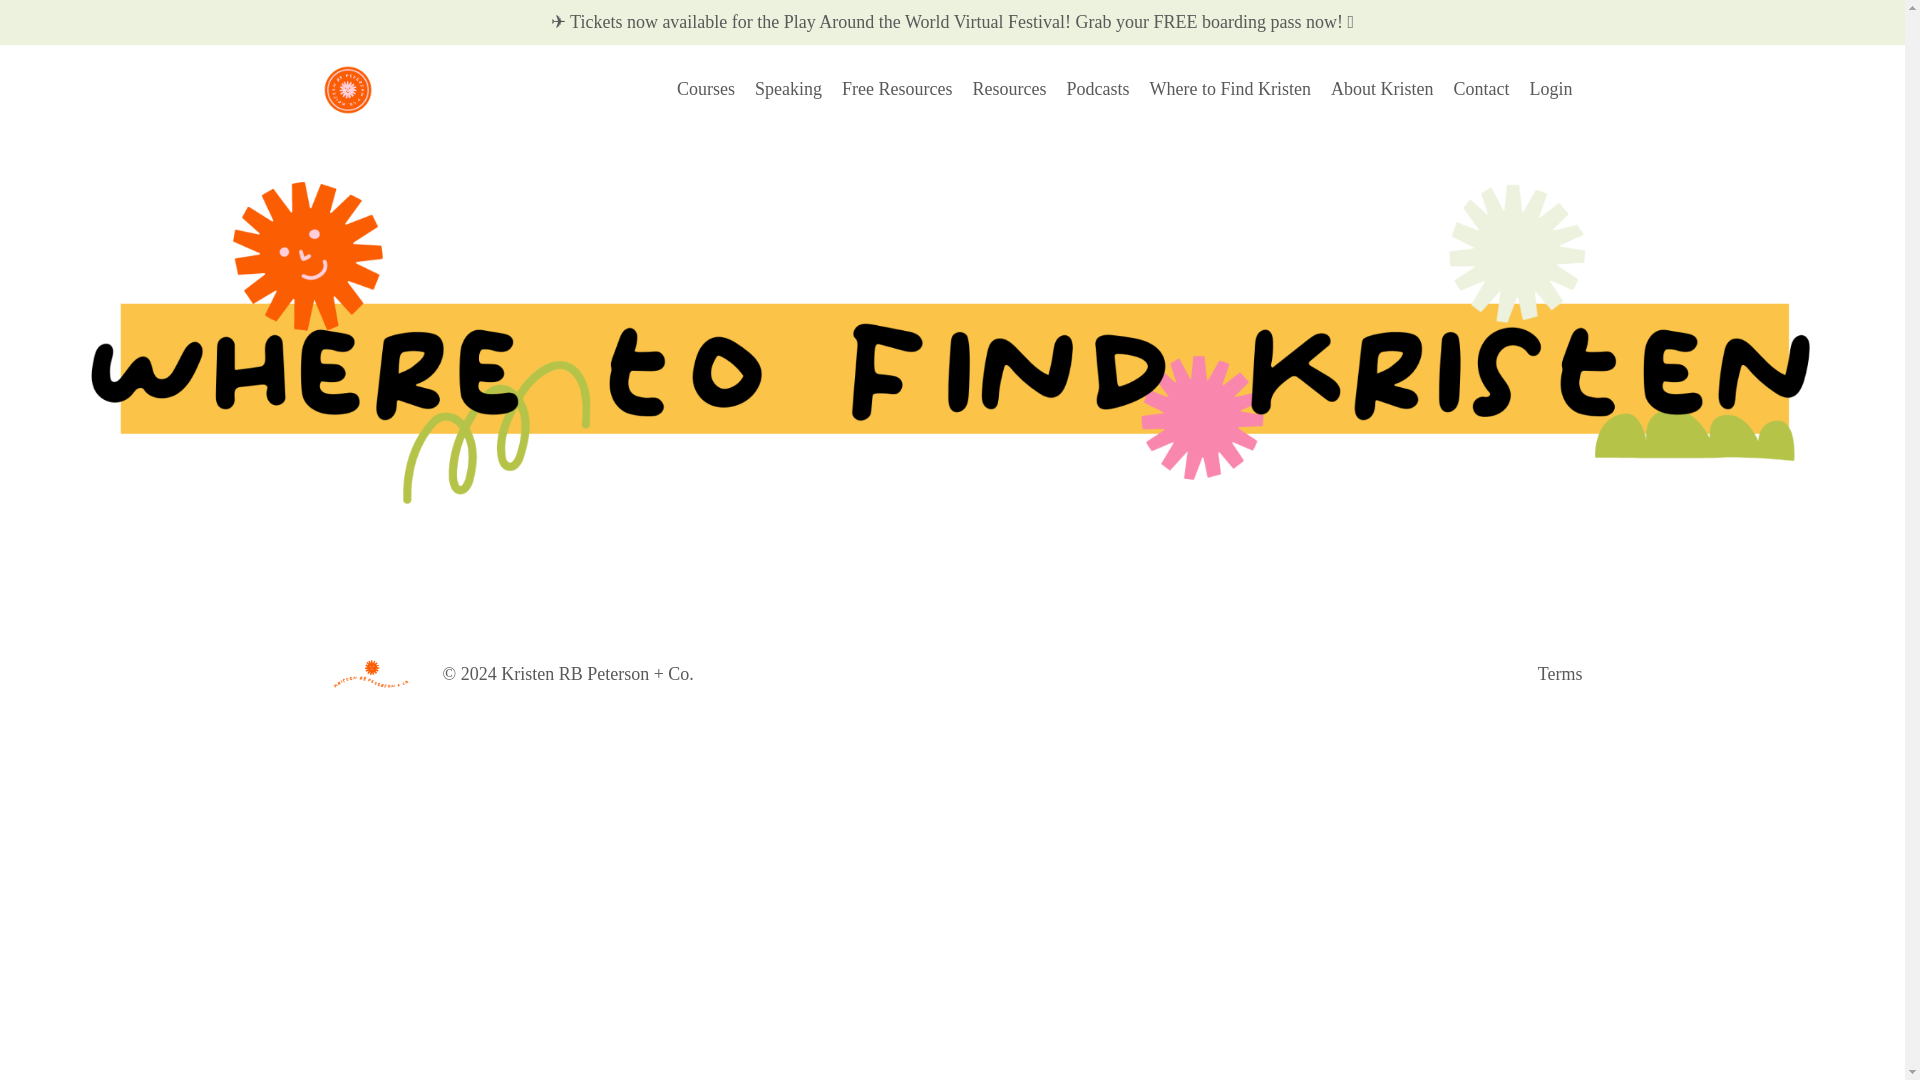 The width and height of the screenshot is (1920, 1080). I want to click on About Kristen, so click(1382, 88).